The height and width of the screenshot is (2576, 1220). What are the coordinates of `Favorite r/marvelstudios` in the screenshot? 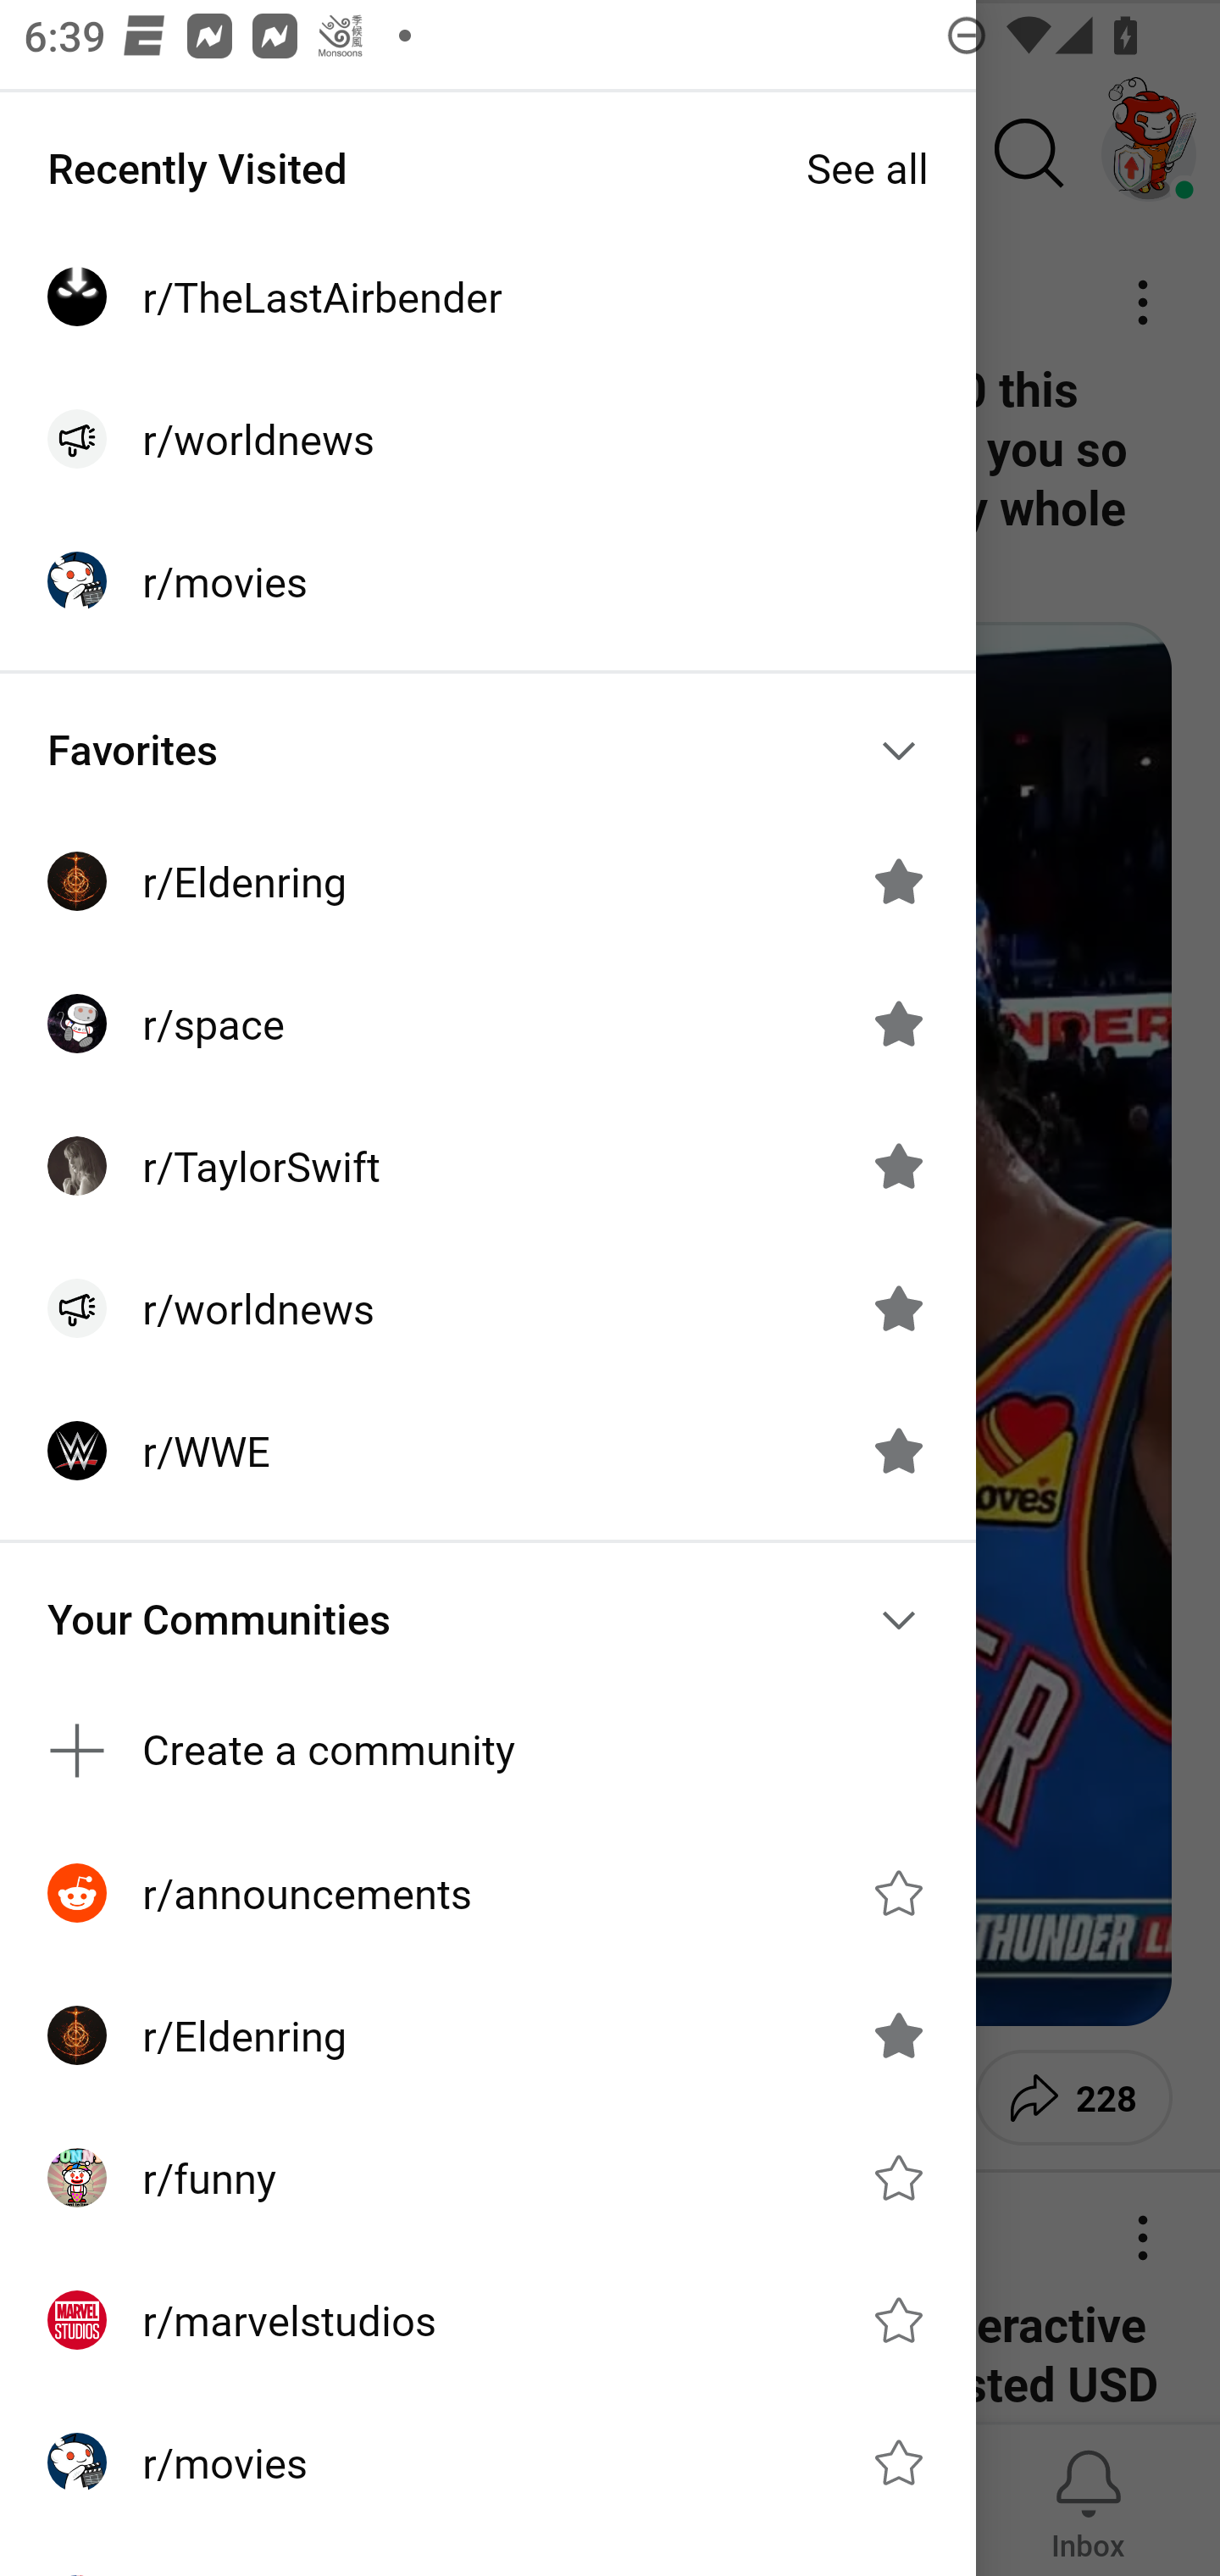 It's located at (898, 2320).